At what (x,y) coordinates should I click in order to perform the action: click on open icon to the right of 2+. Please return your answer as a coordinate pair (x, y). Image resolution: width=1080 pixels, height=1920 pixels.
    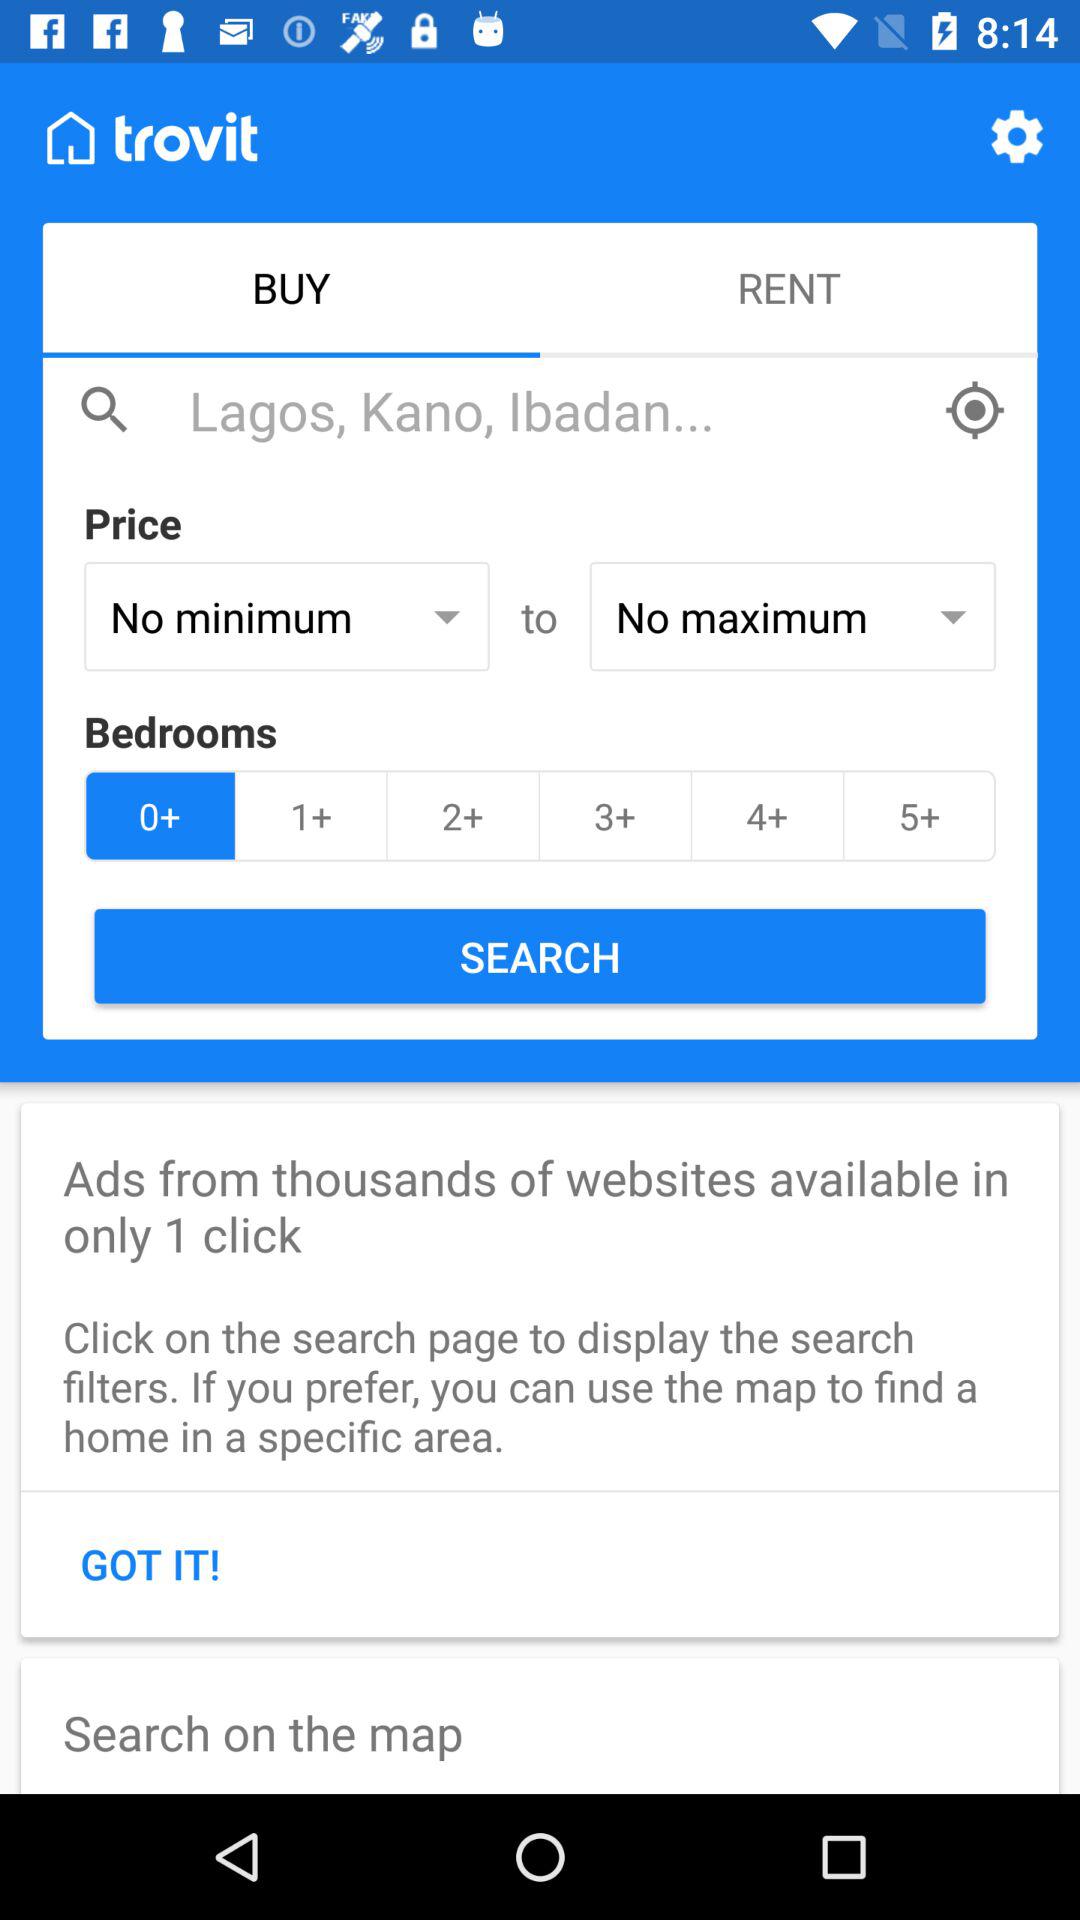
    Looking at the image, I should click on (615, 816).